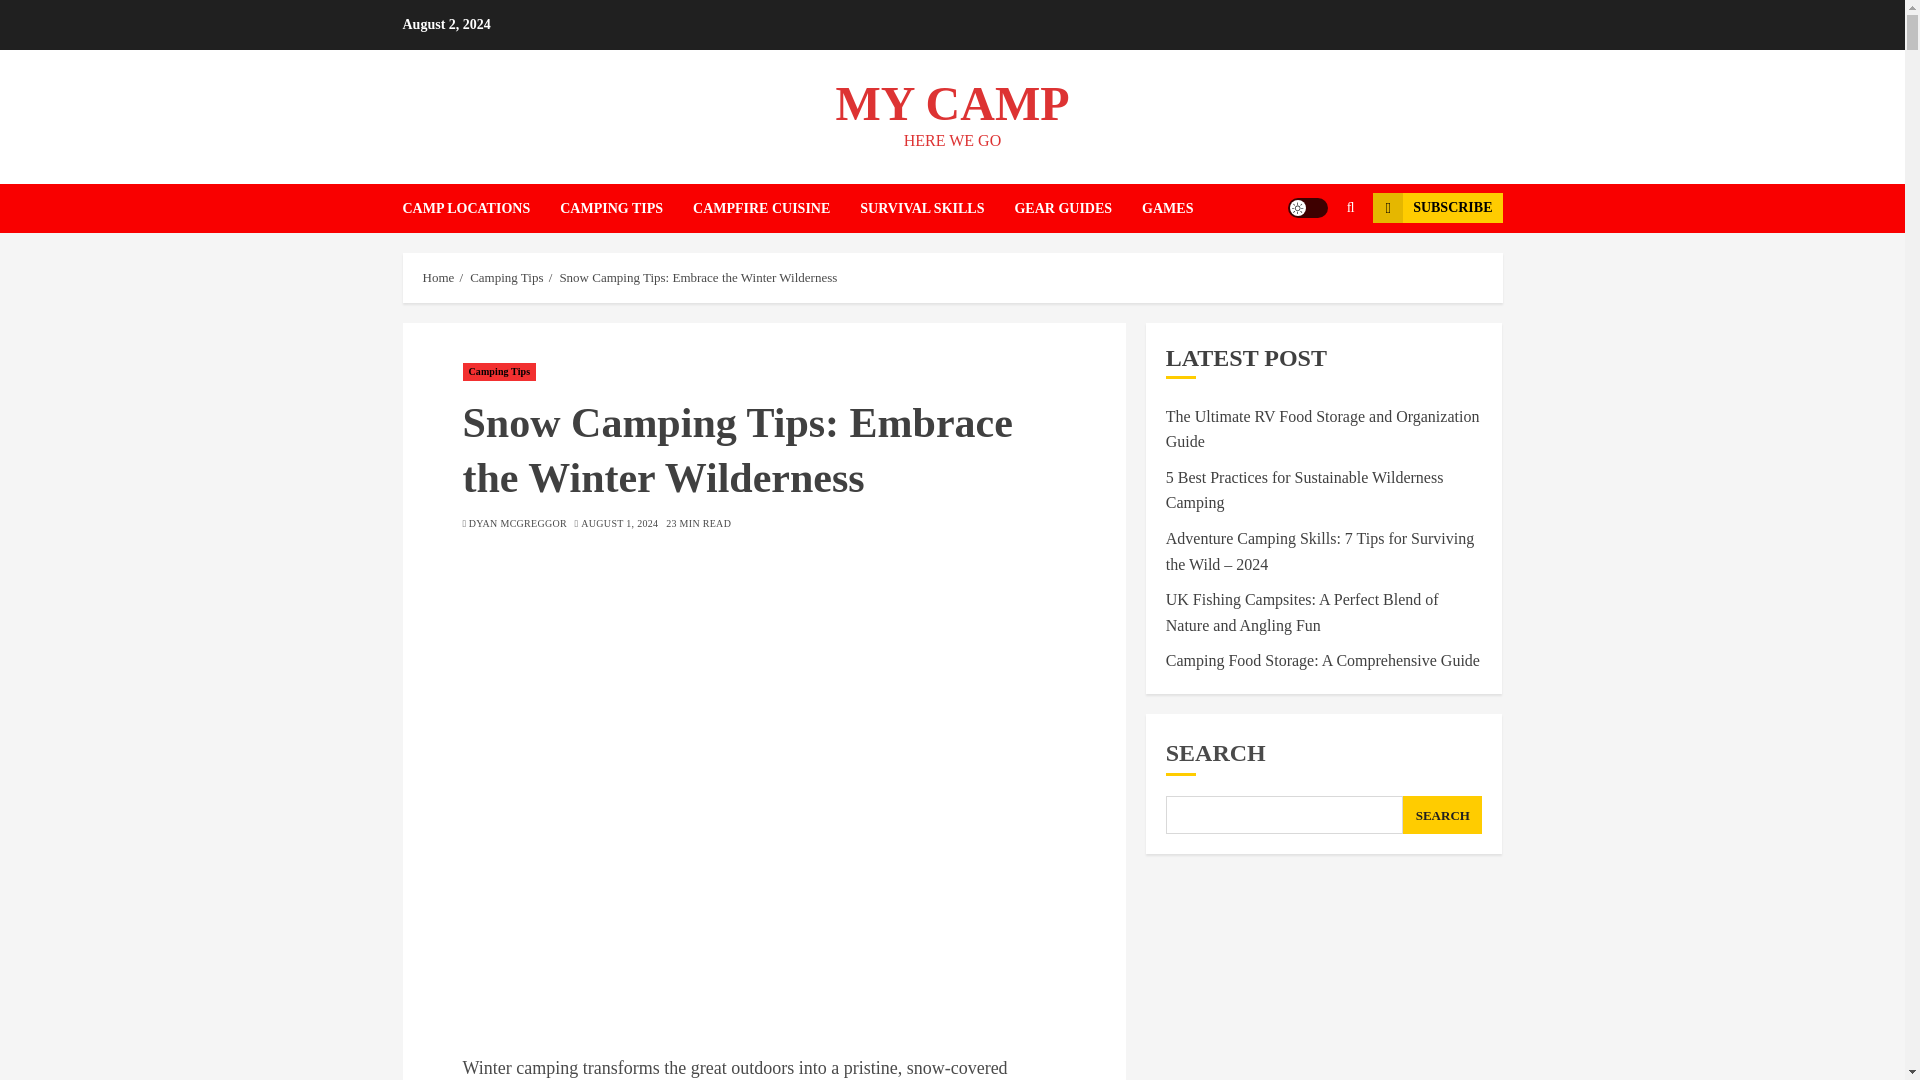 The width and height of the screenshot is (1920, 1080). Describe the element at coordinates (952, 102) in the screenshot. I see `MY CAMP` at that location.